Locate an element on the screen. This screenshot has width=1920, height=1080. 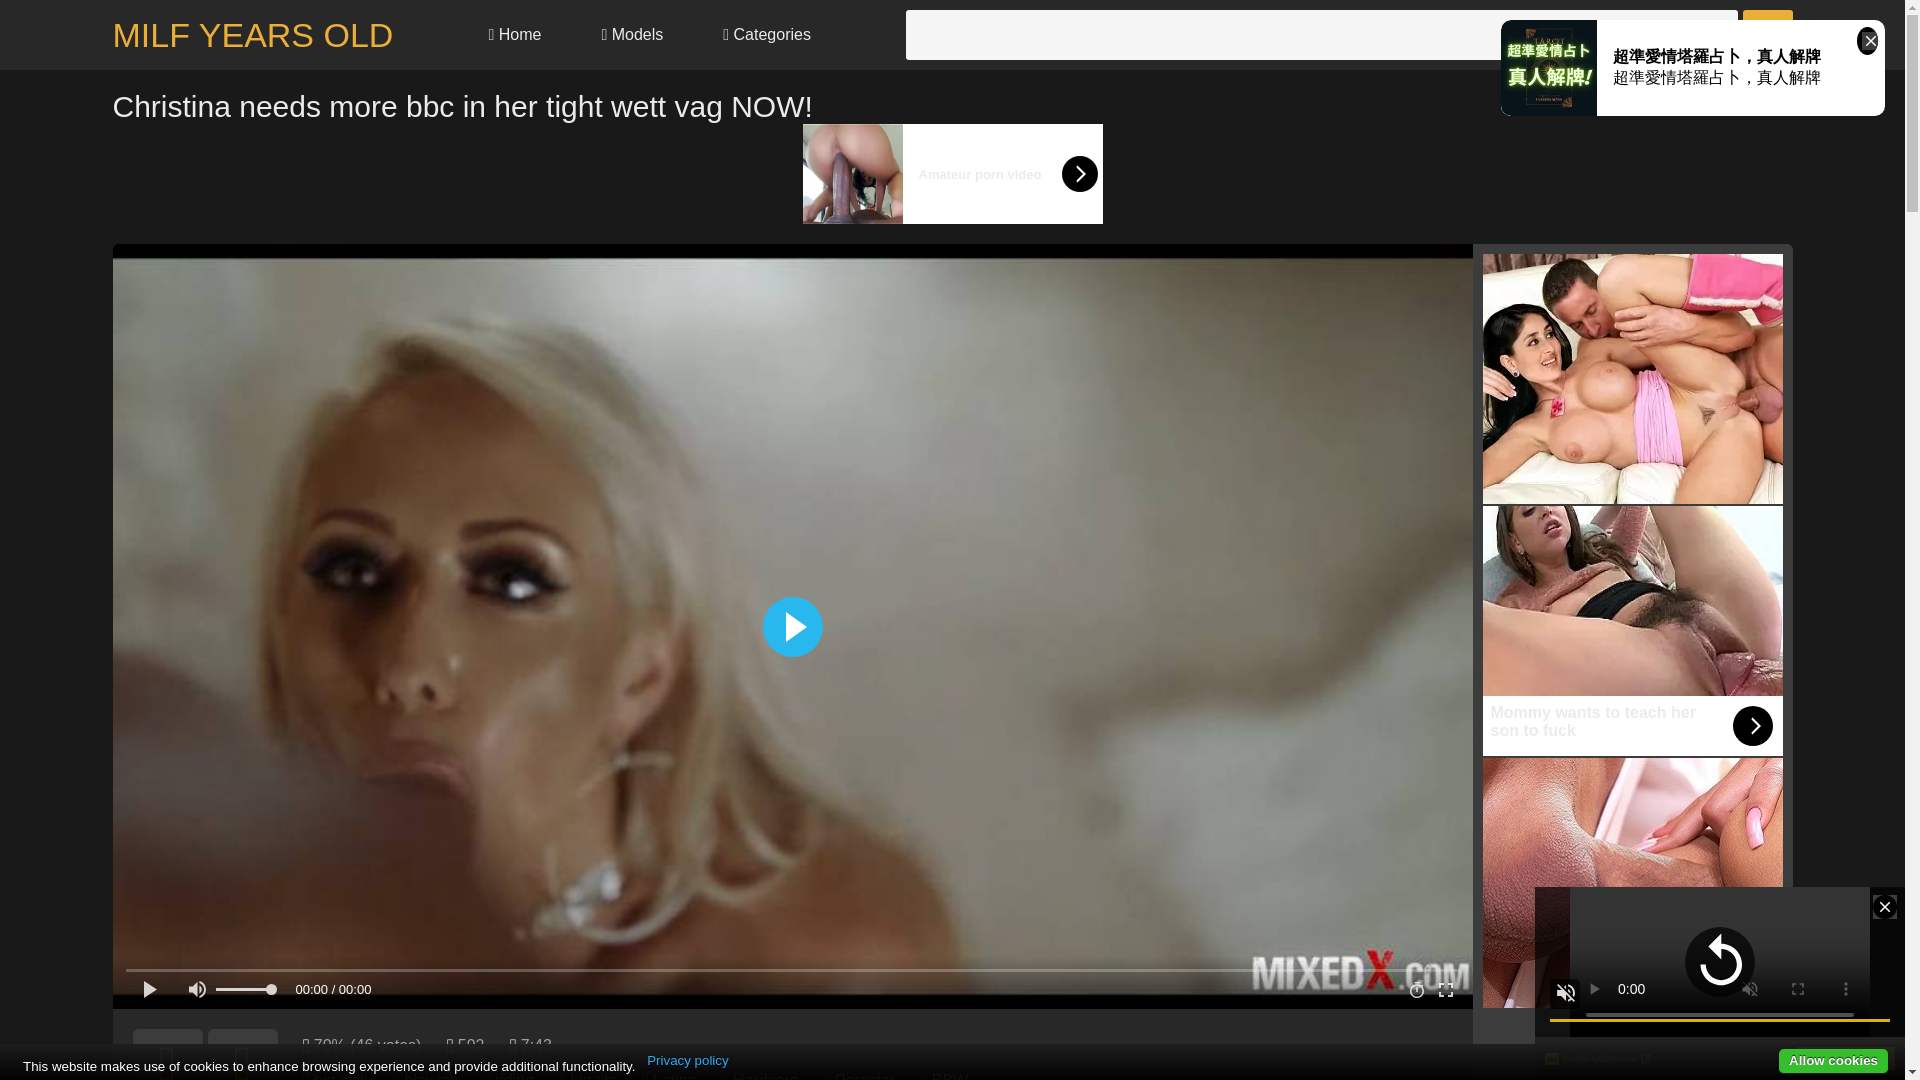
Hardcore is located at coordinates (766, 1076).